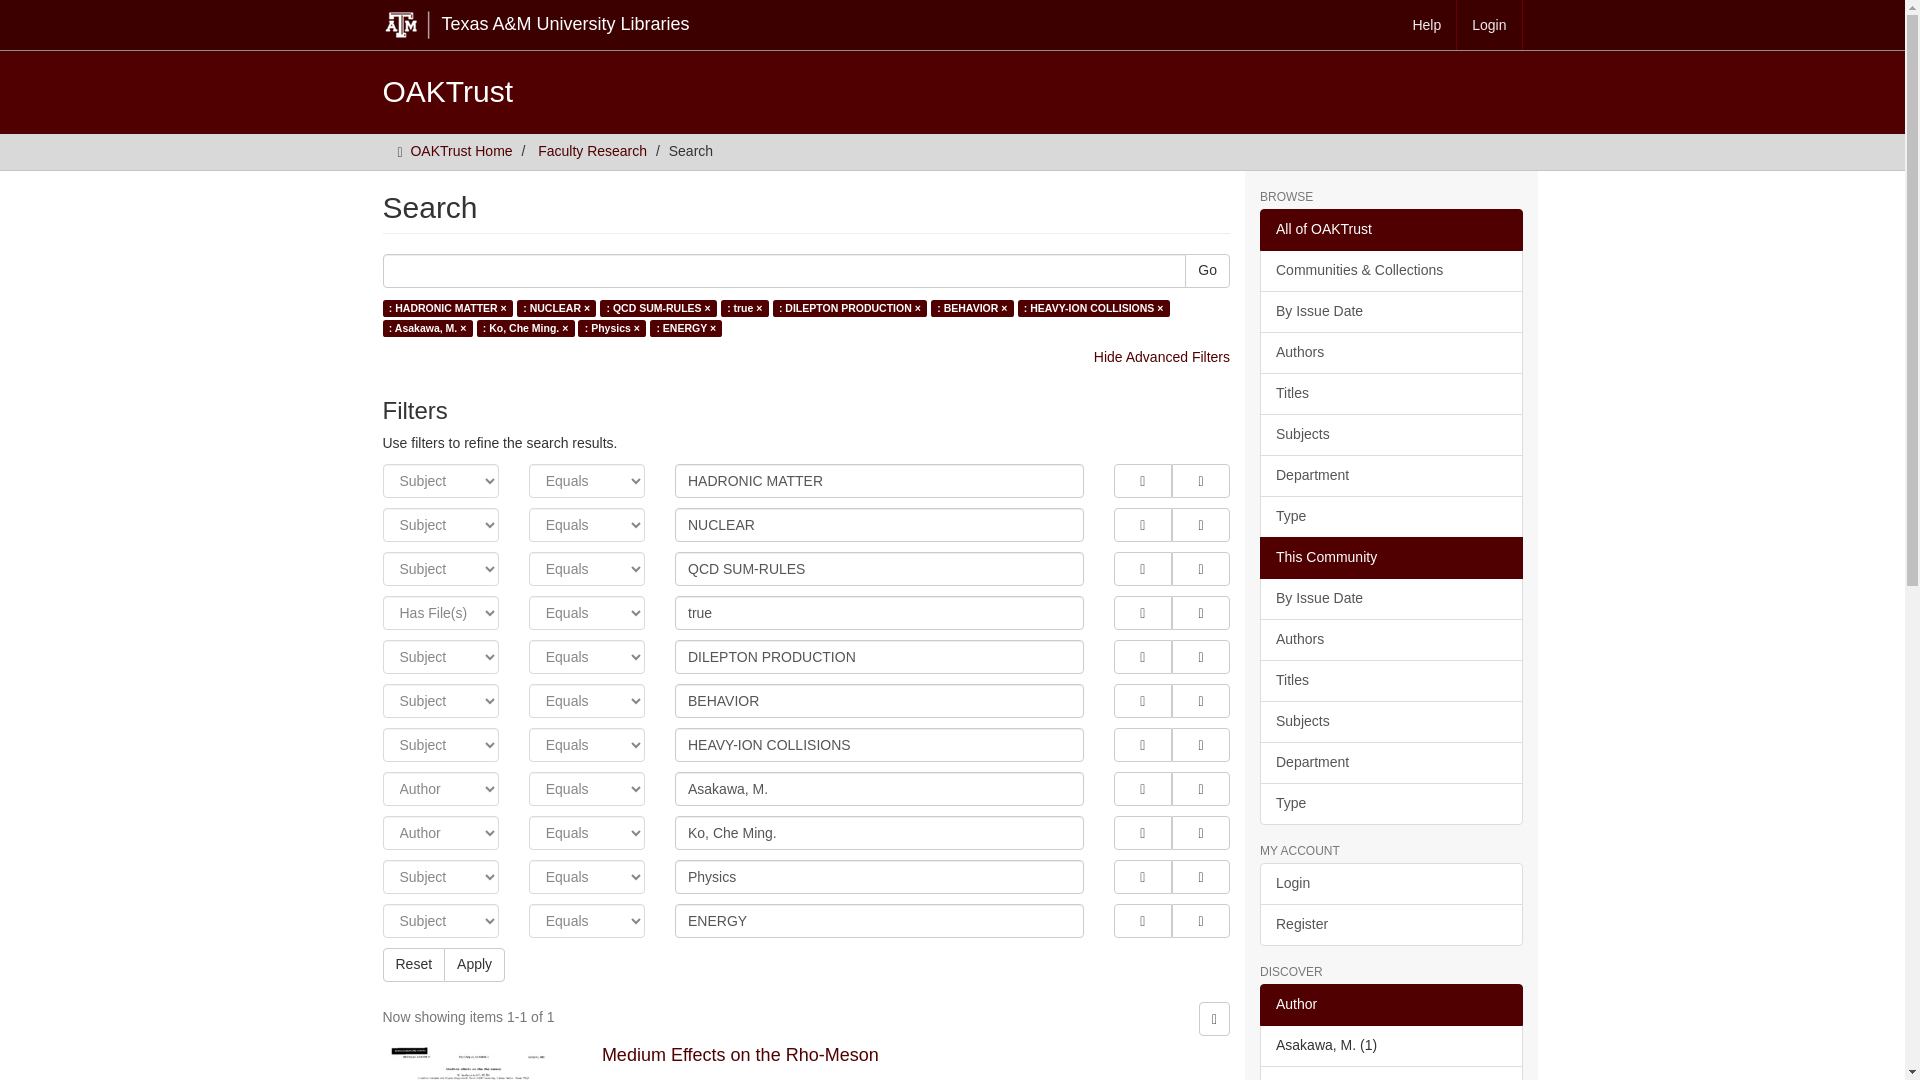 The height and width of the screenshot is (1080, 1920). What do you see at coordinates (592, 150) in the screenshot?
I see `Faculty Research` at bounding box center [592, 150].